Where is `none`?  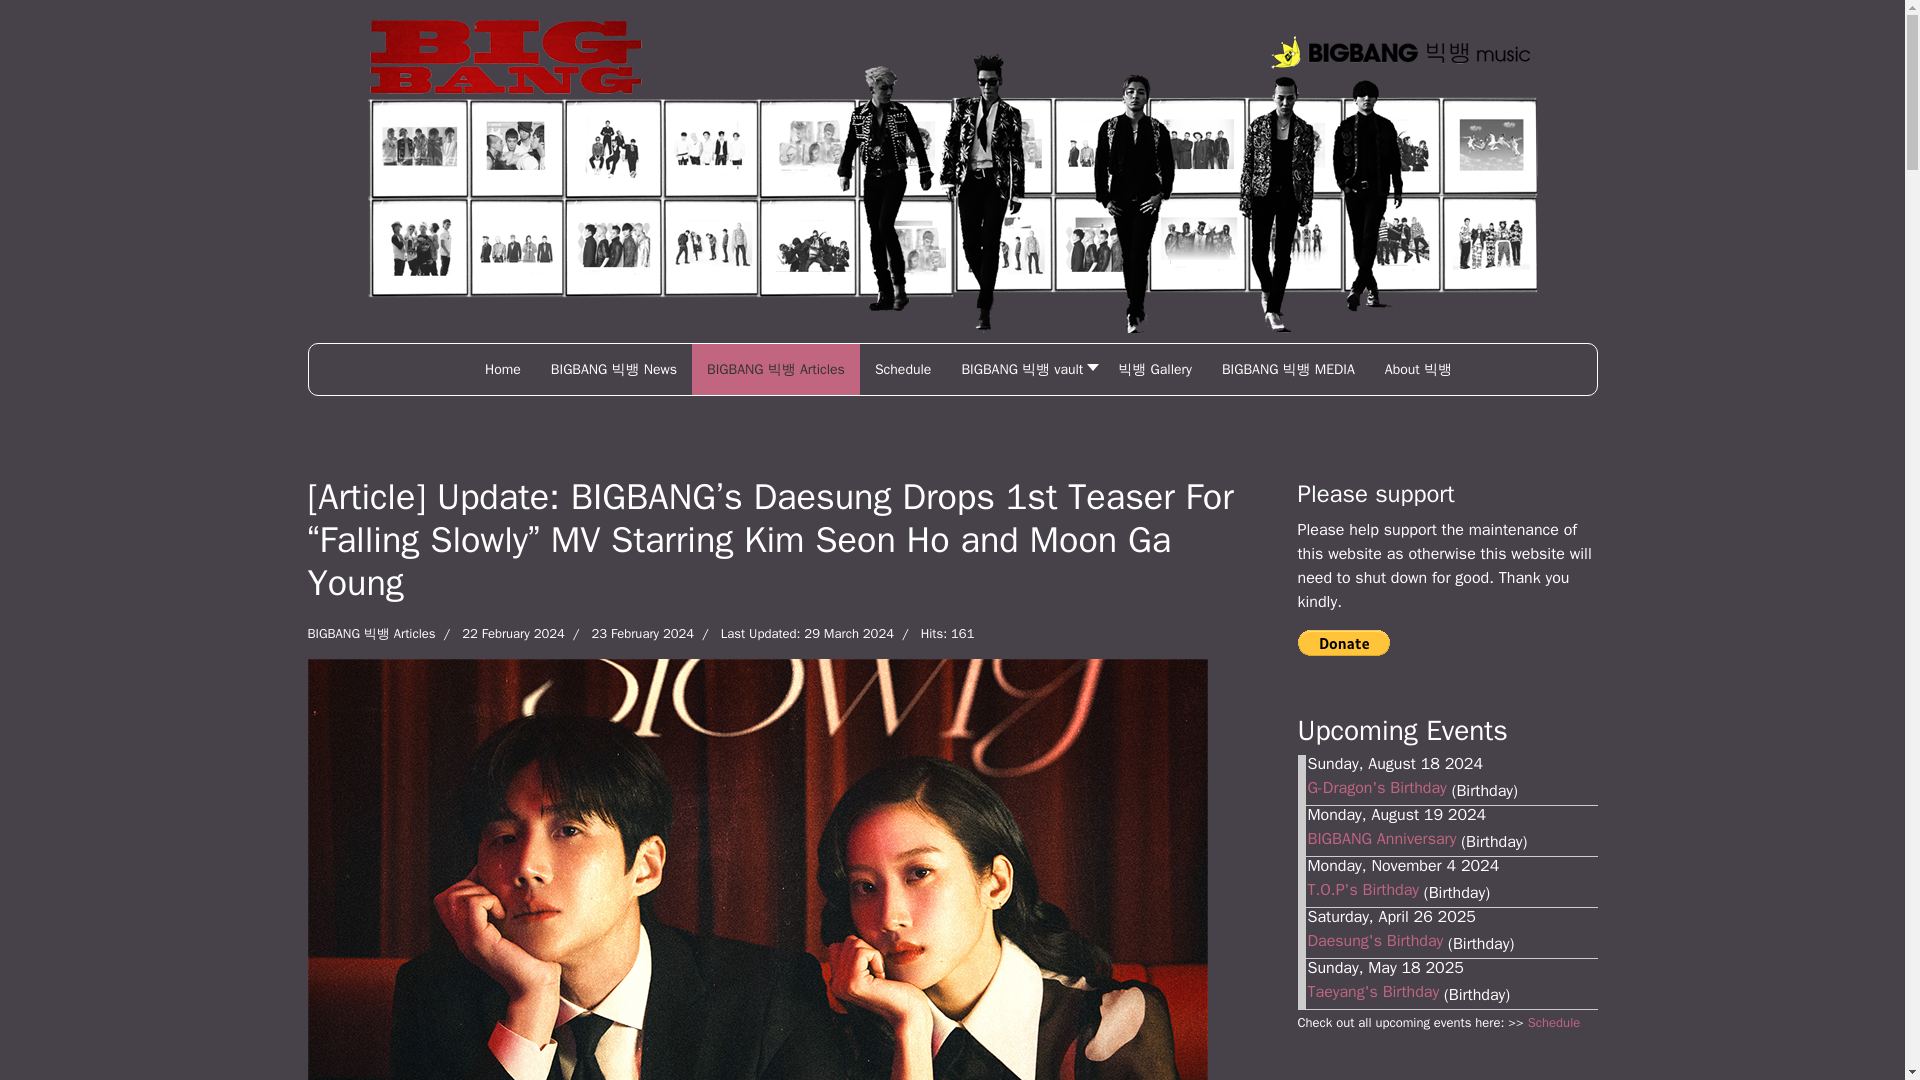
none is located at coordinates (502, 370).